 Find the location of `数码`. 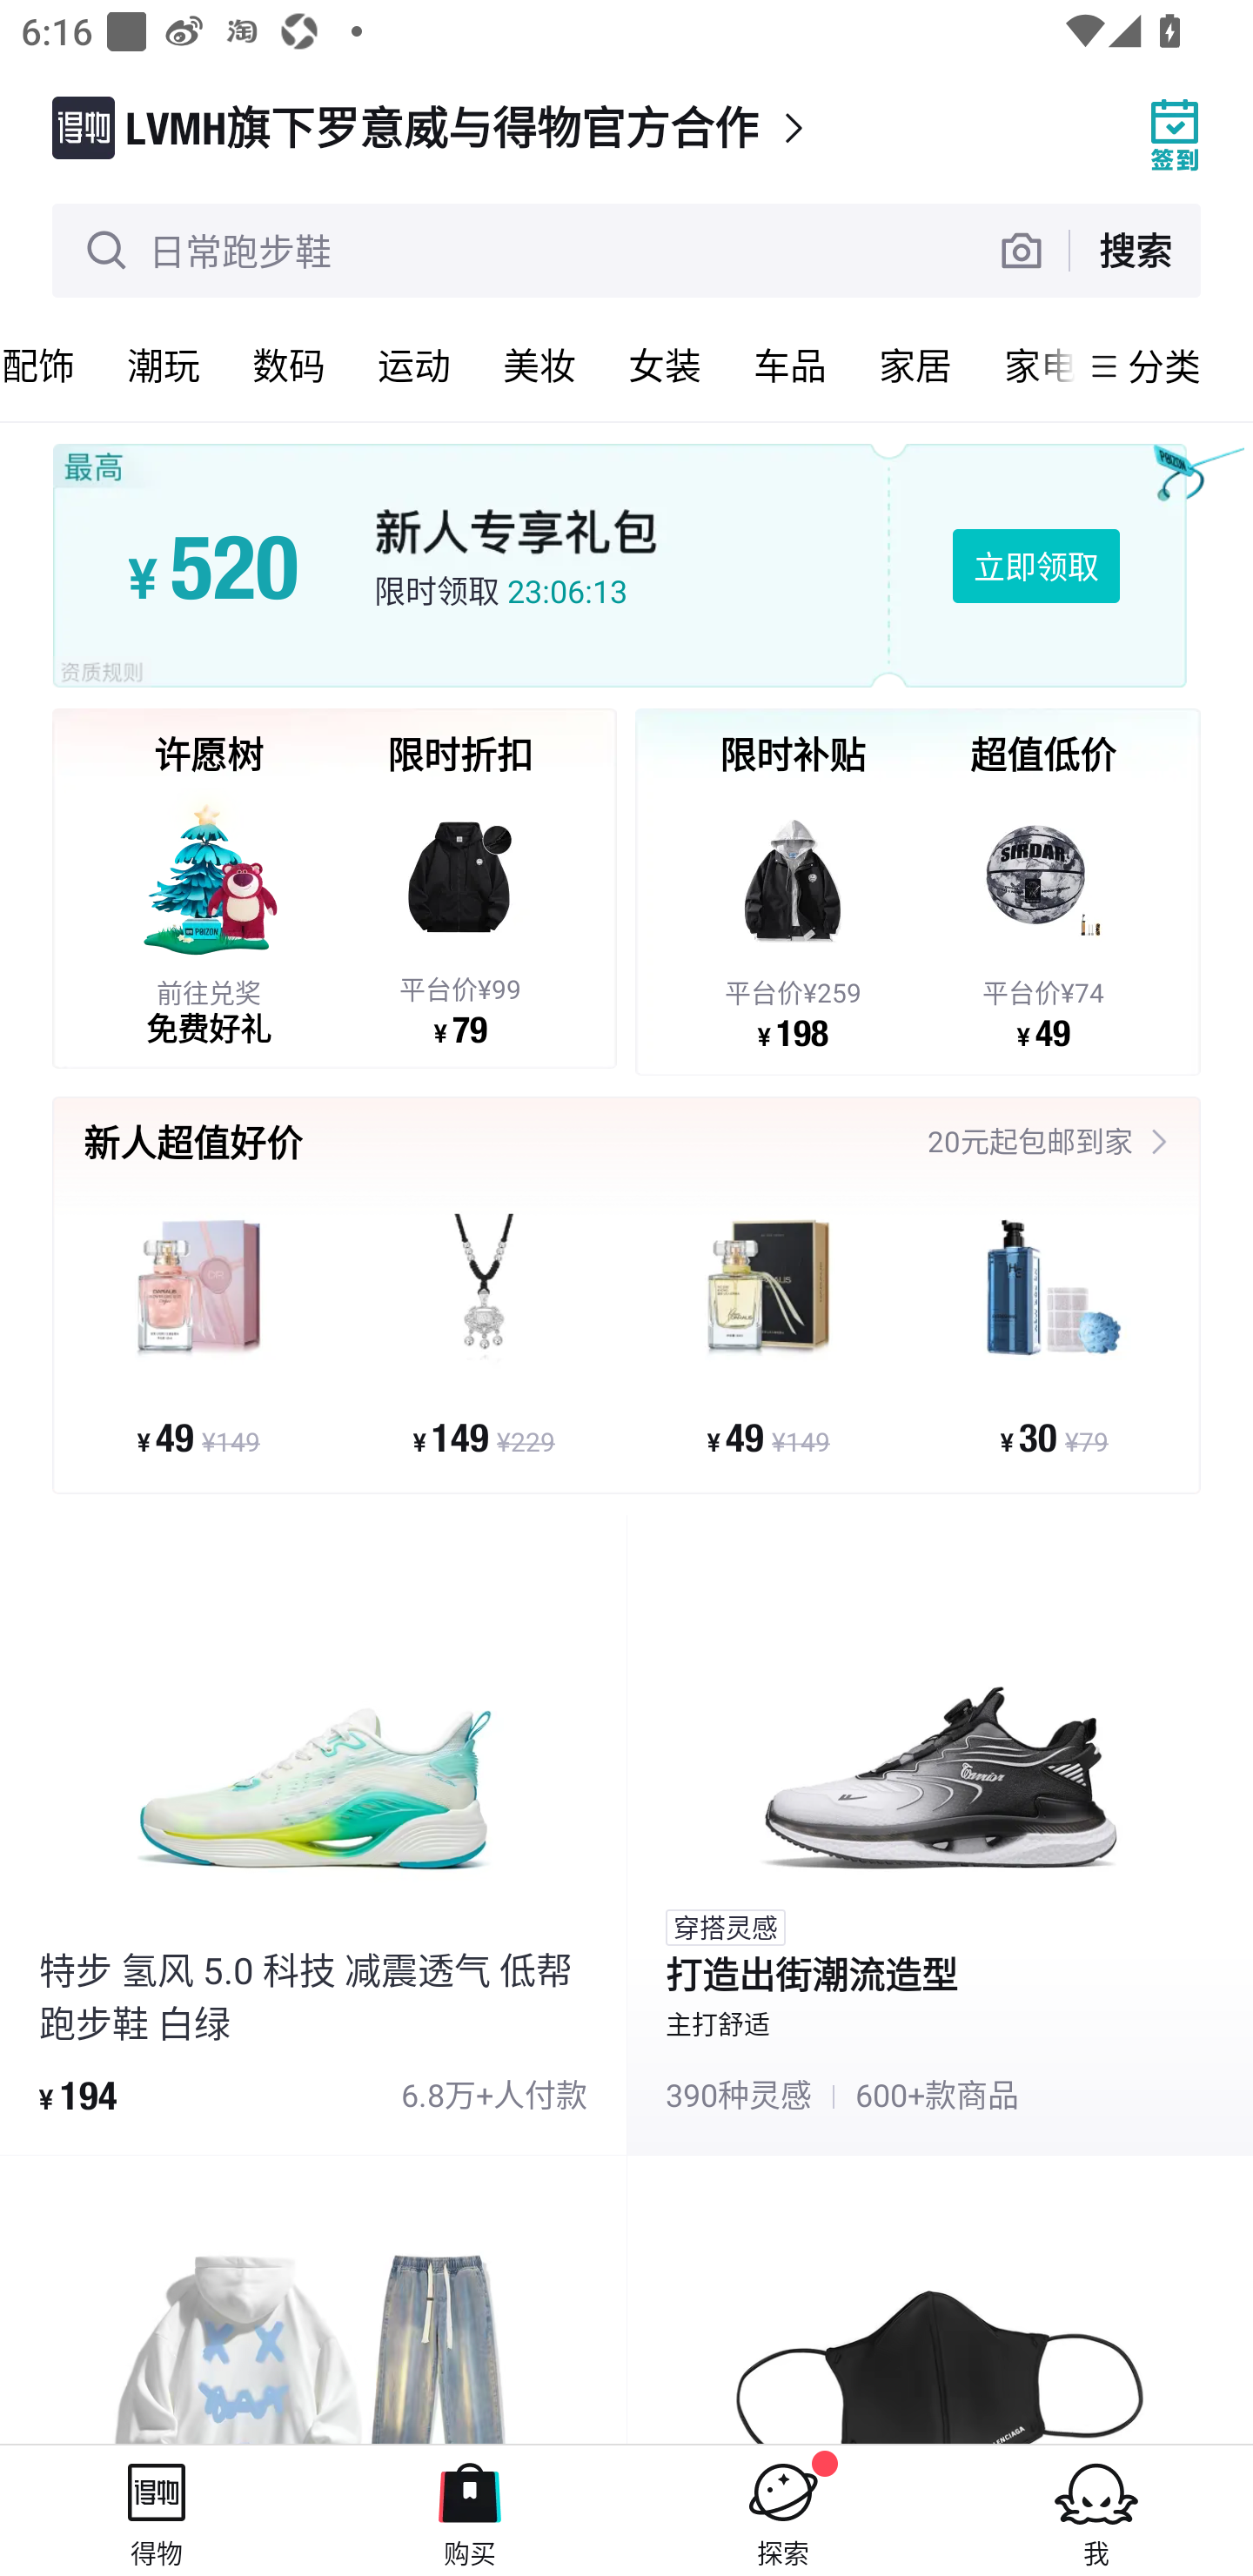

数码 is located at coordinates (289, 366).